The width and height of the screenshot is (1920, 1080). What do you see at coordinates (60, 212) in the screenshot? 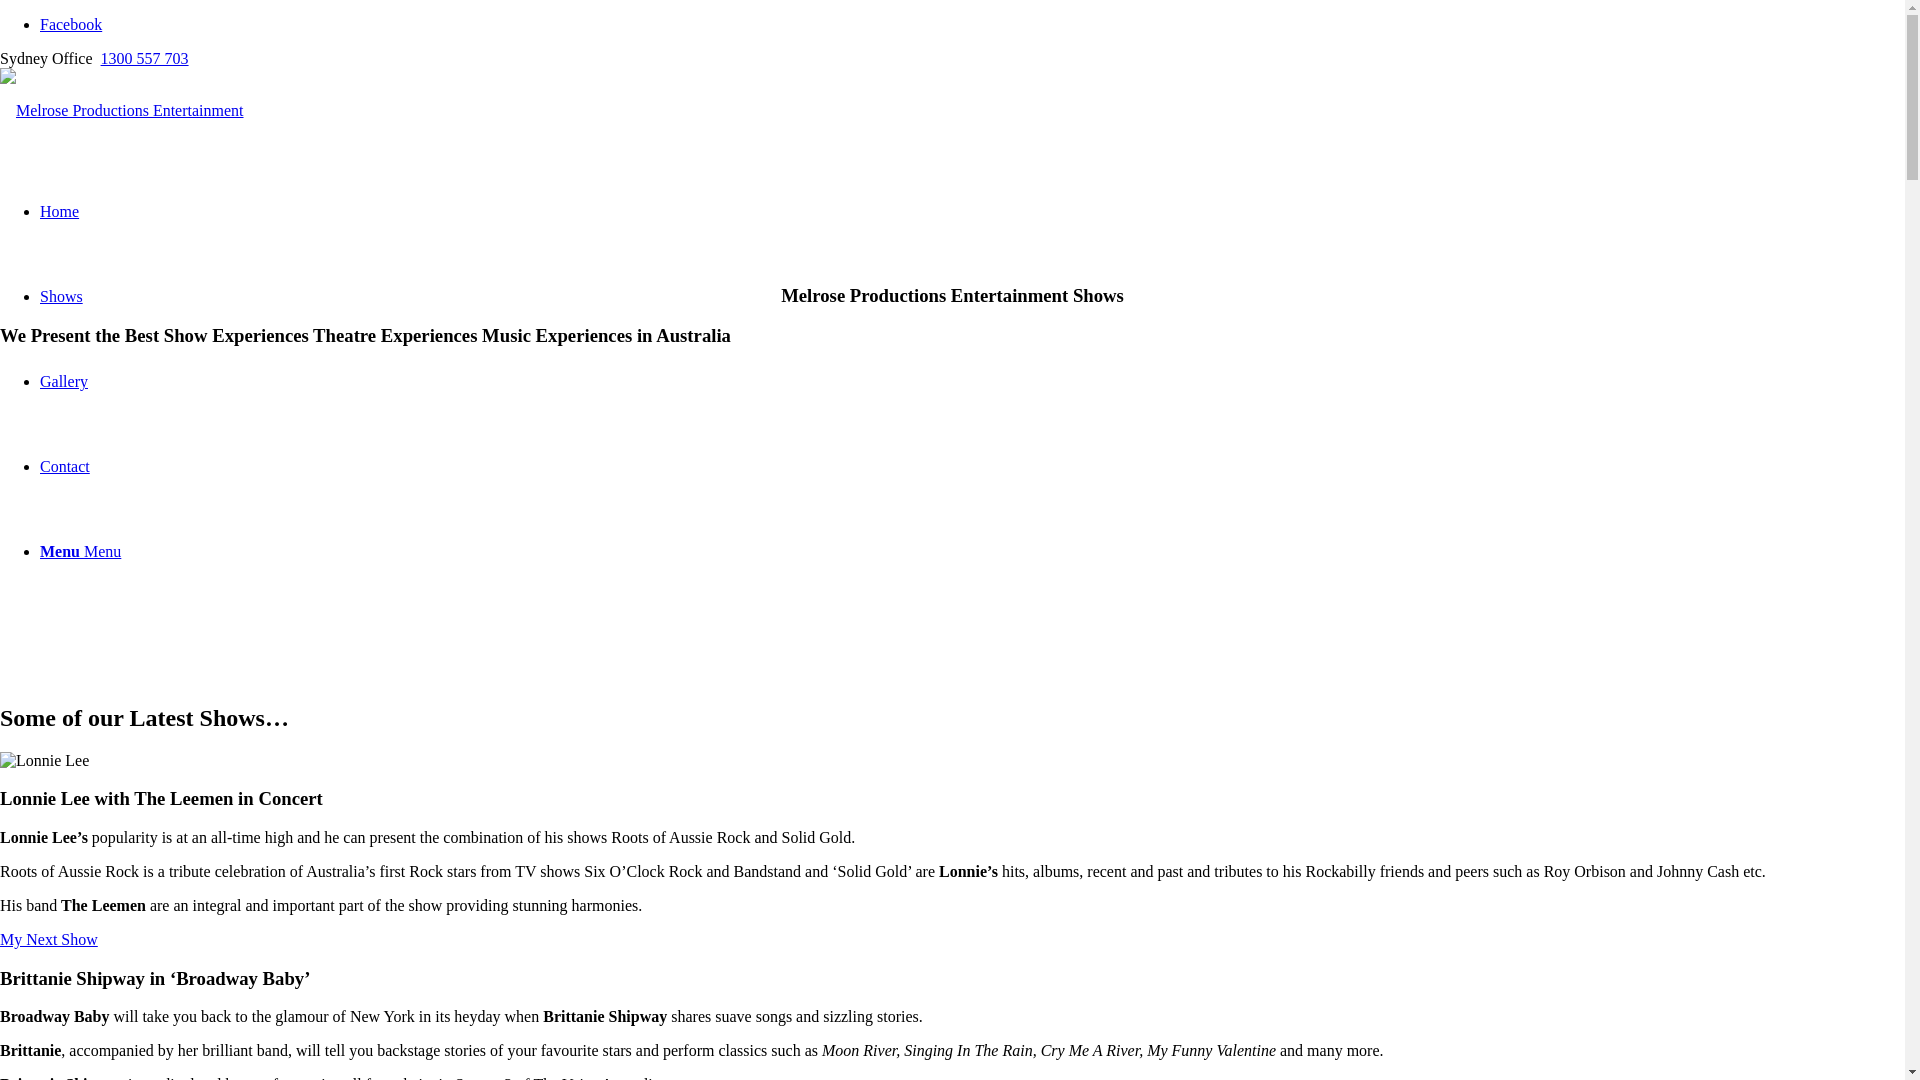
I see `Home` at bounding box center [60, 212].